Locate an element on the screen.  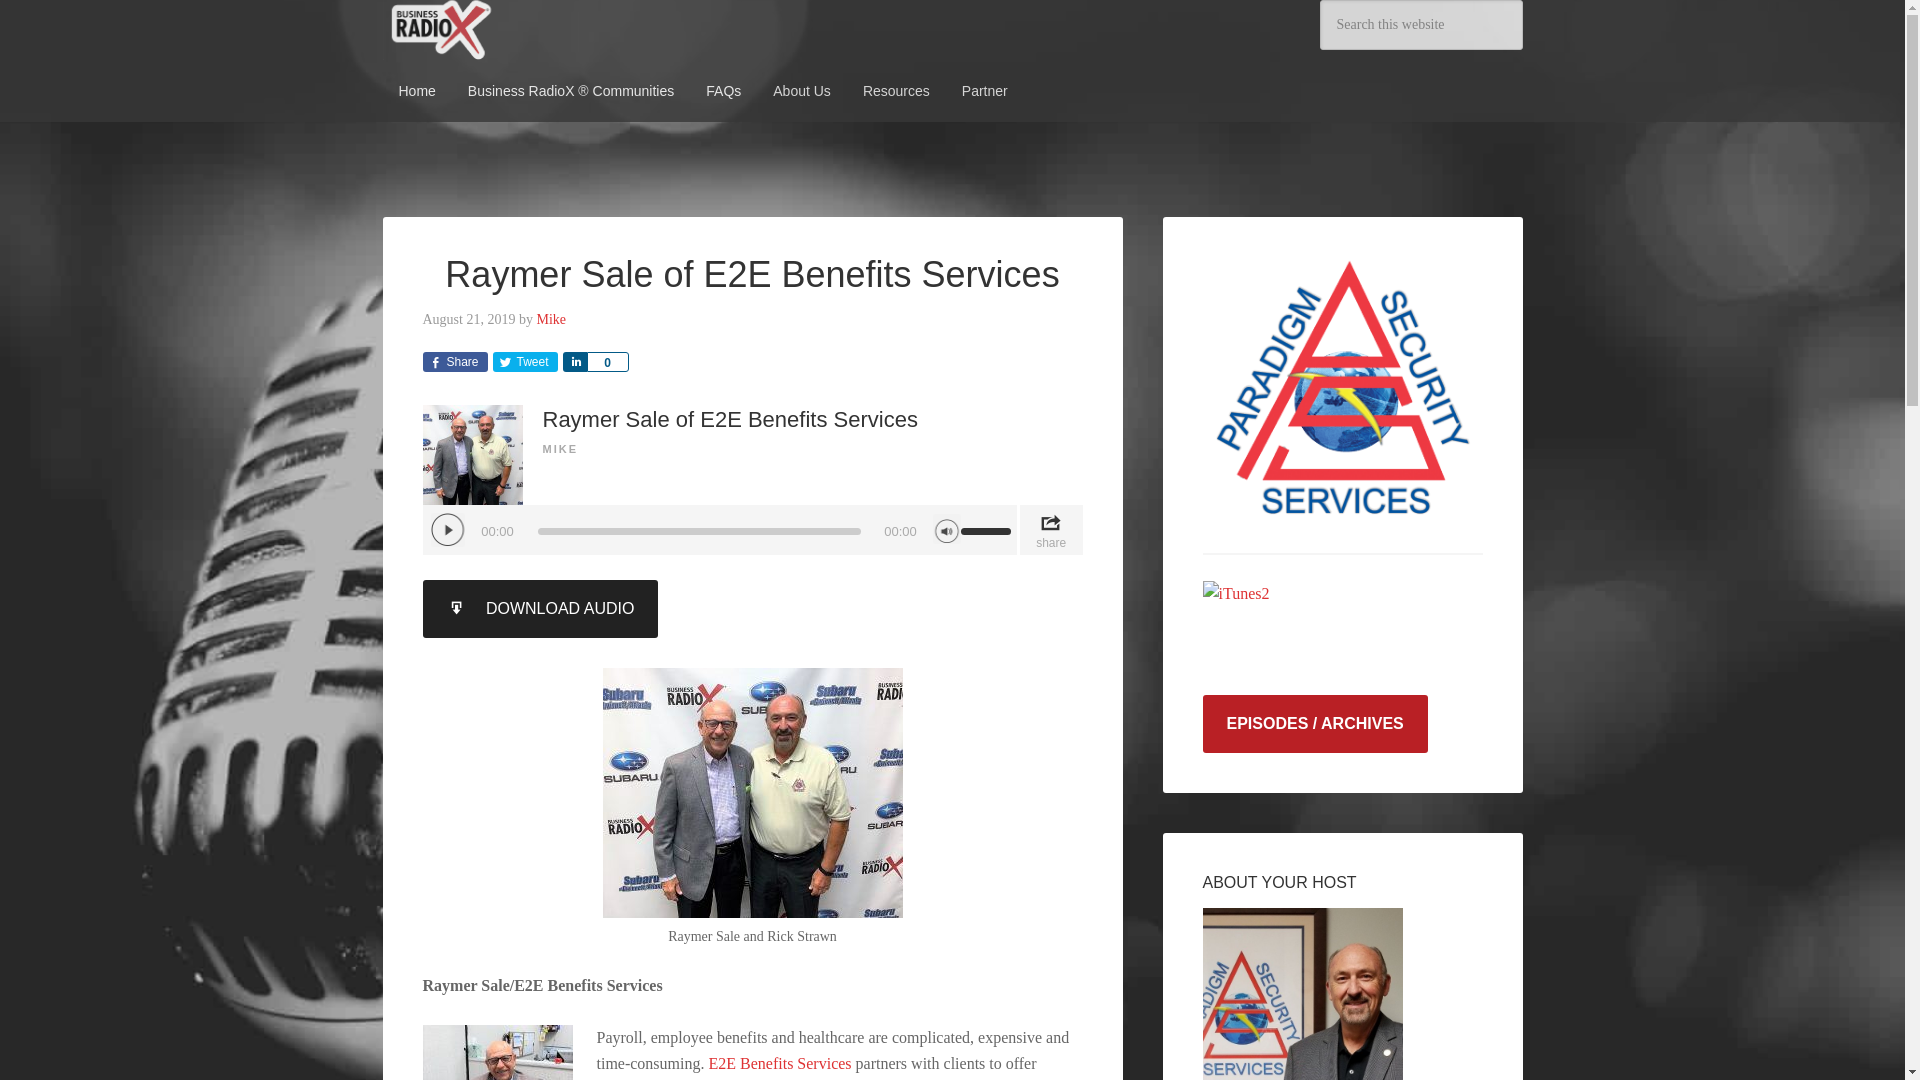
Mute is located at coordinates (946, 529).